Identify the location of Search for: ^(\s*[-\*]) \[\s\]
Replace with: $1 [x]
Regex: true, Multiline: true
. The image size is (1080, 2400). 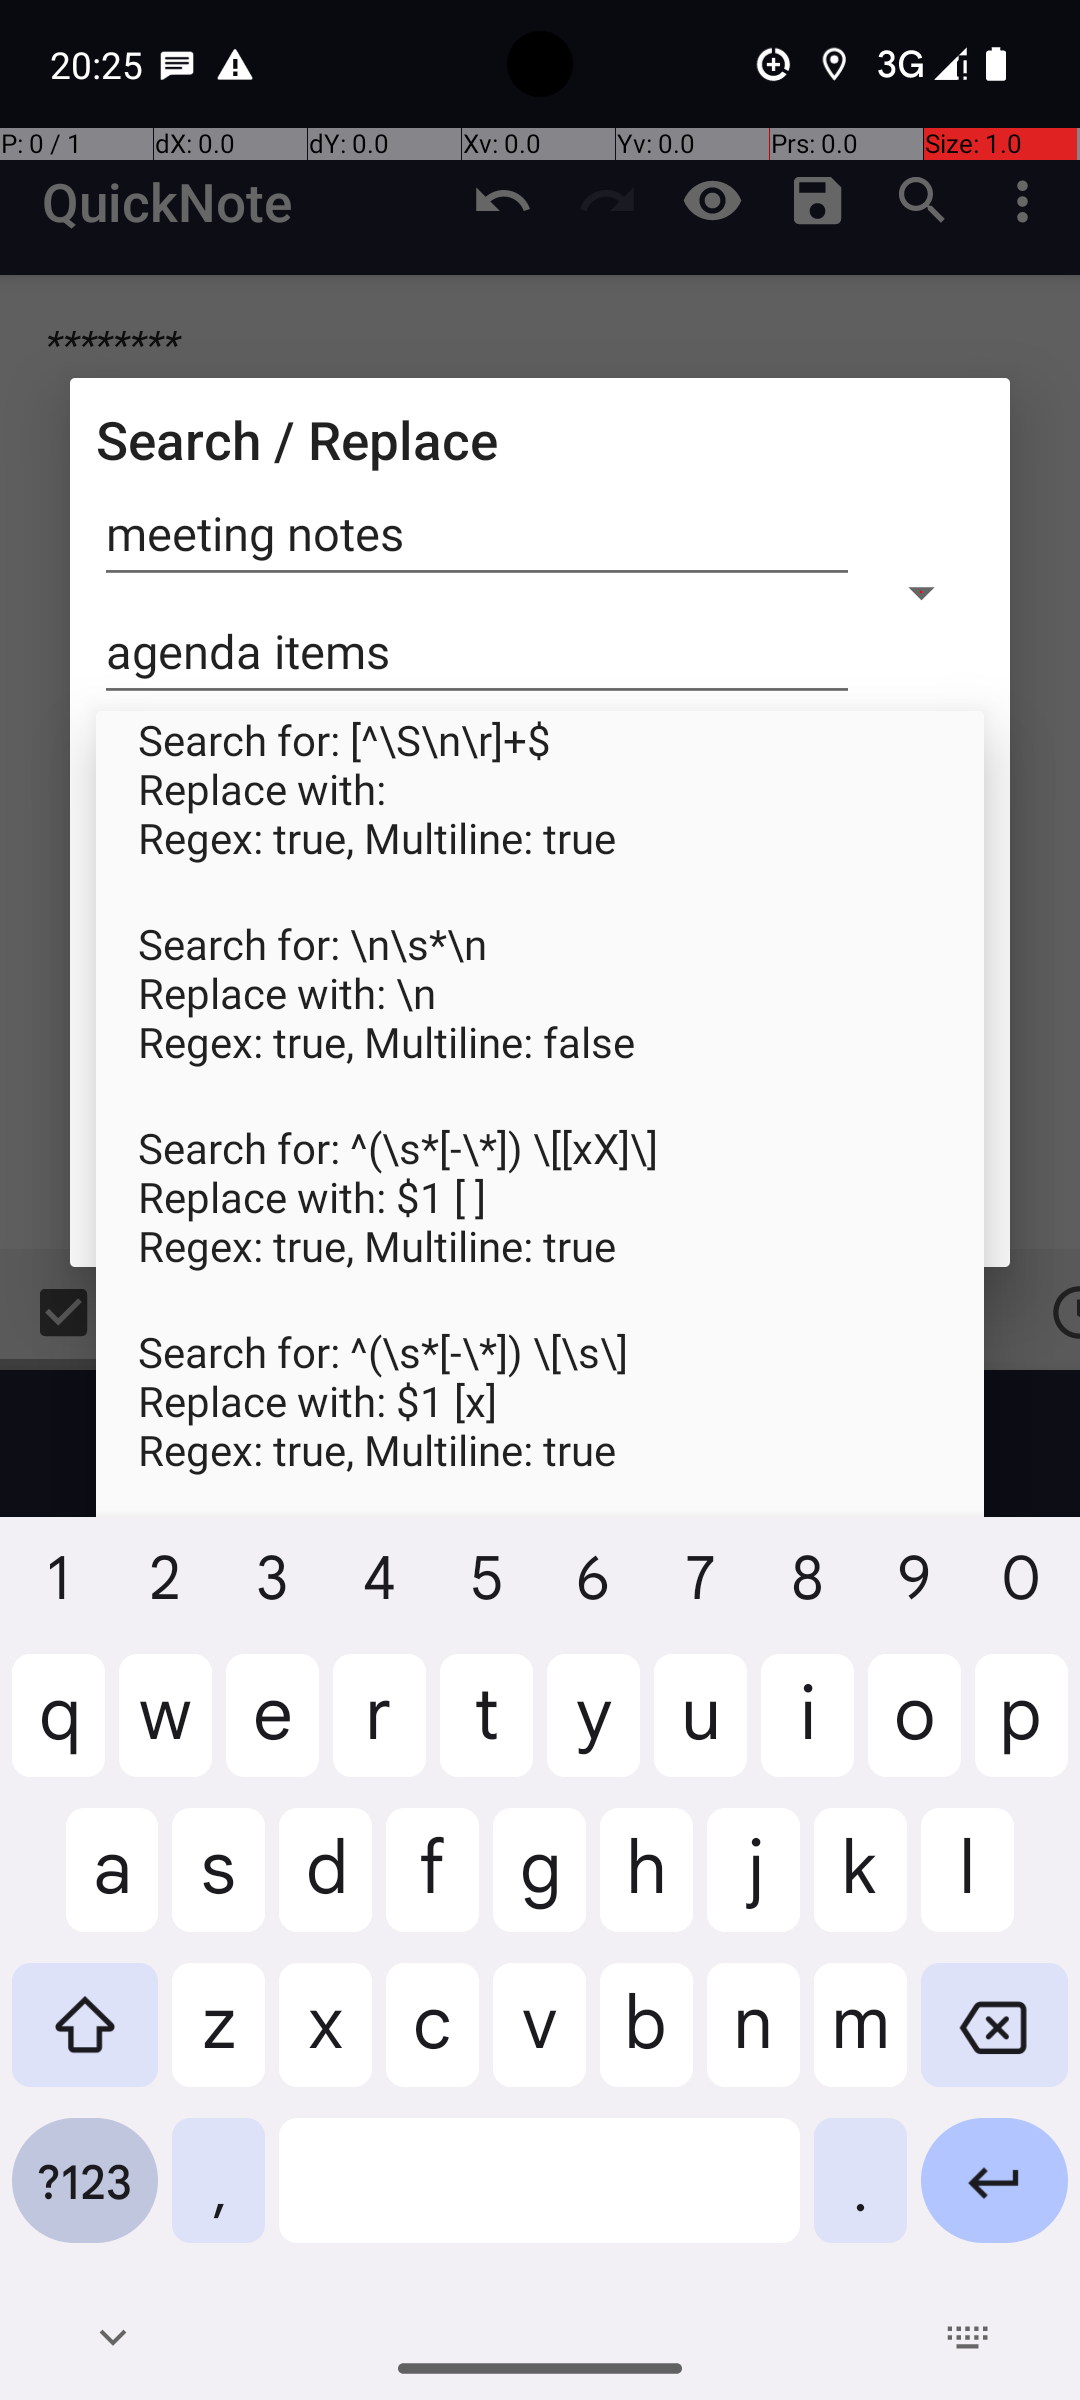
(540, 1425).